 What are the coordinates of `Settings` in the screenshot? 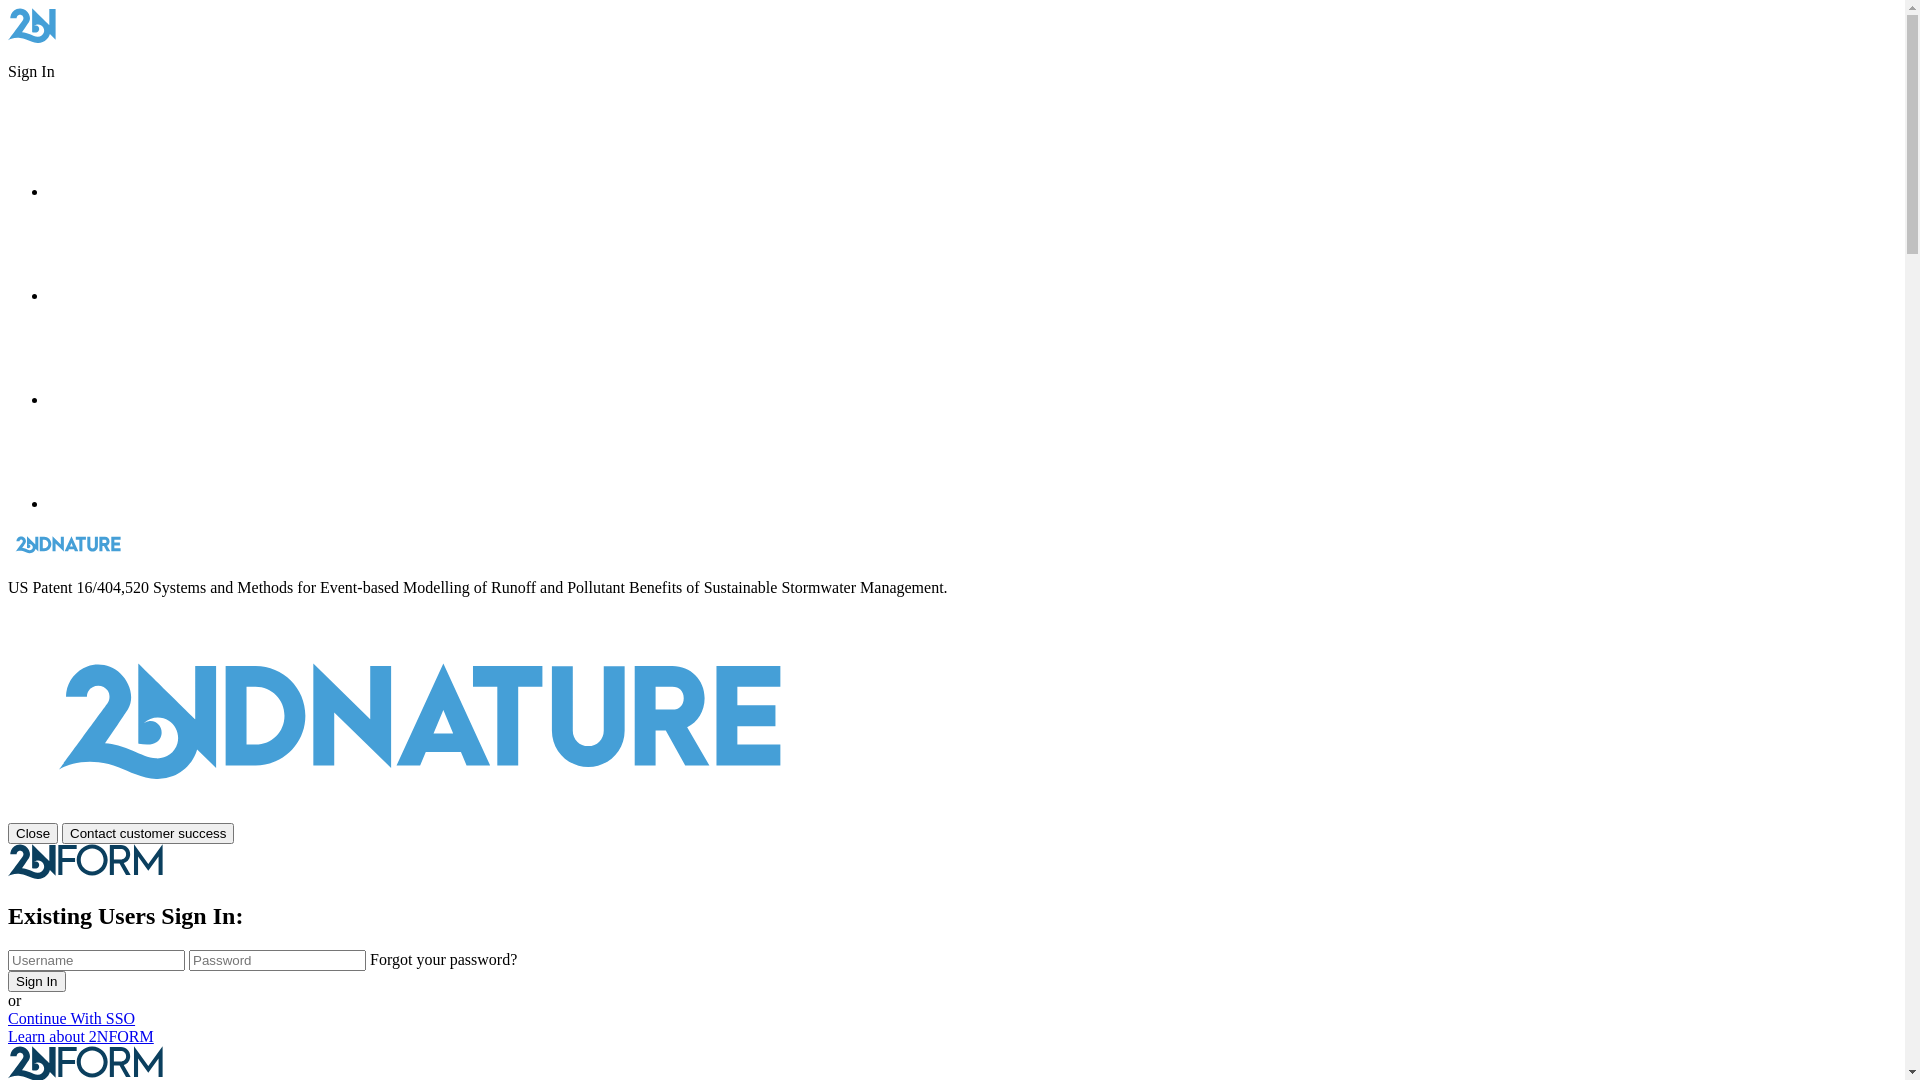 It's located at (98, 296).